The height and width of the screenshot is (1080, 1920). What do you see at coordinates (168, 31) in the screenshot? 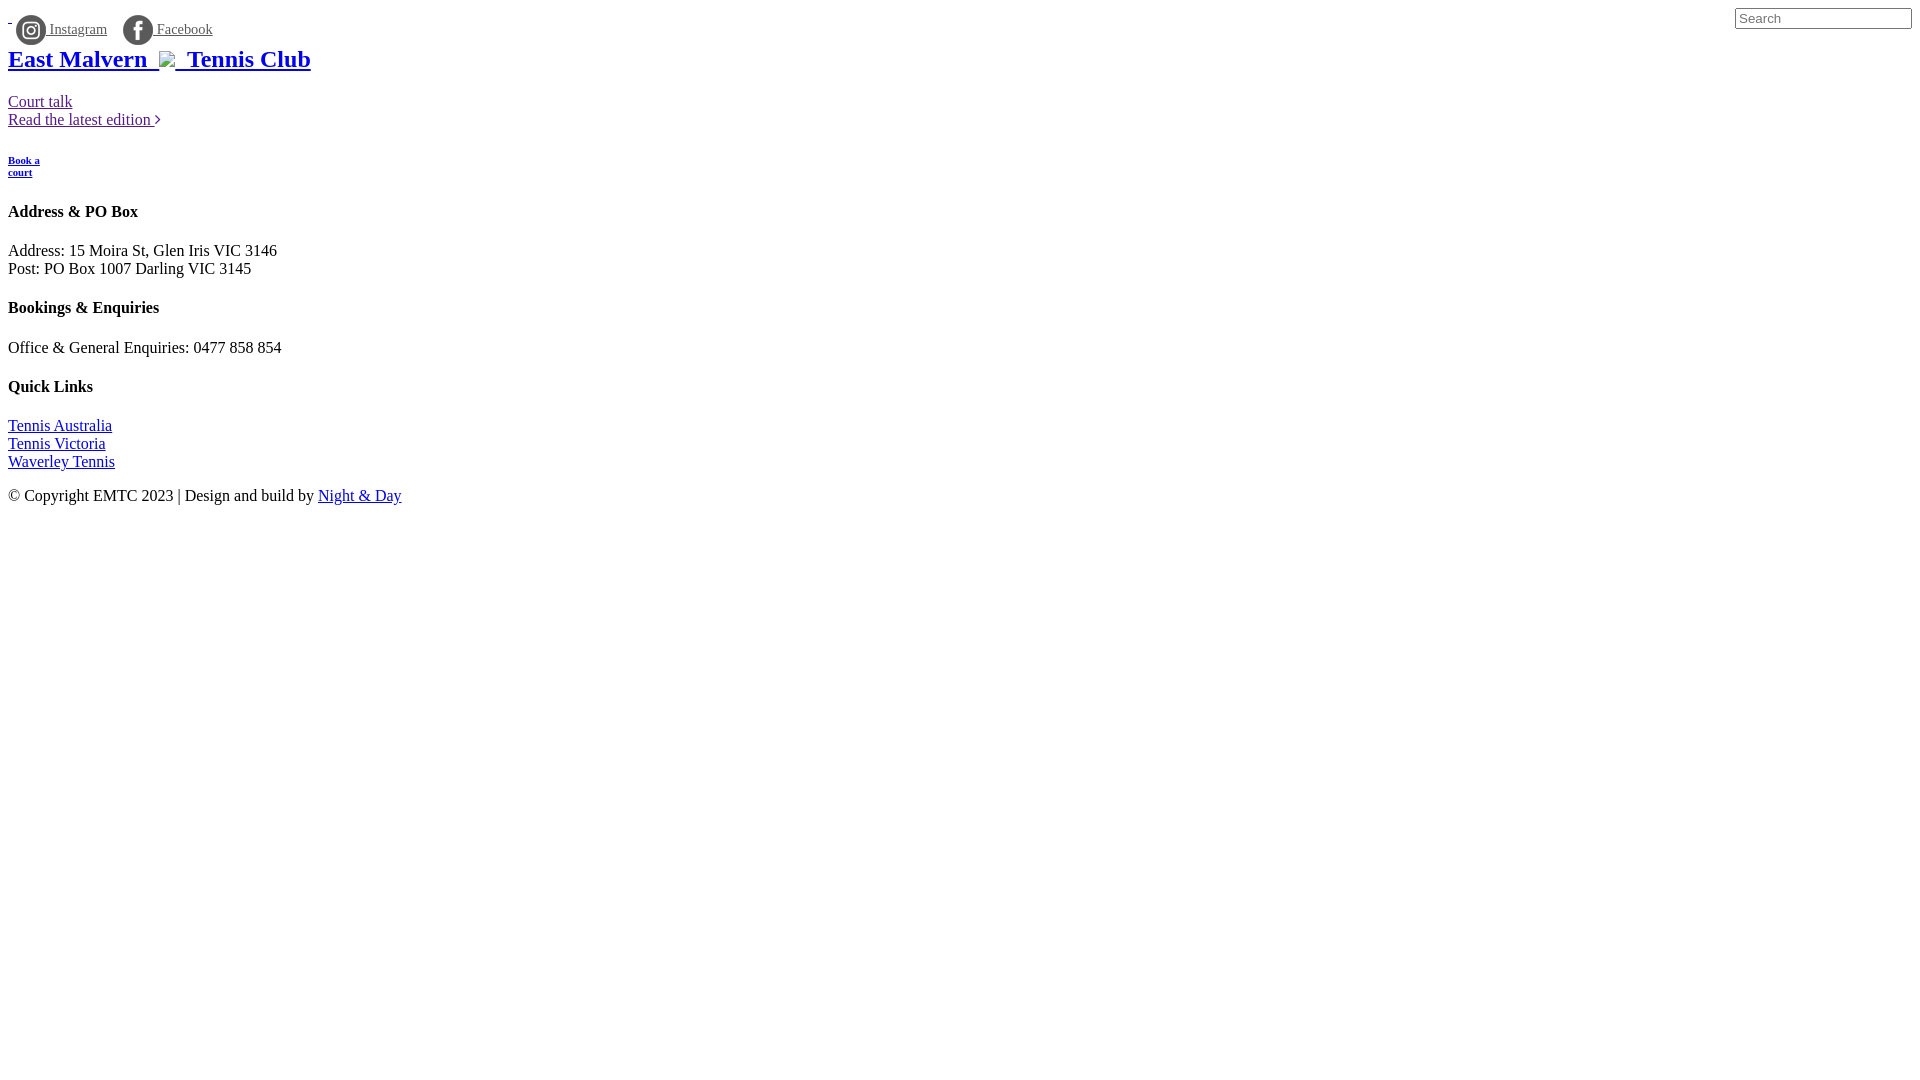
I see `Facebook` at bounding box center [168, 31].